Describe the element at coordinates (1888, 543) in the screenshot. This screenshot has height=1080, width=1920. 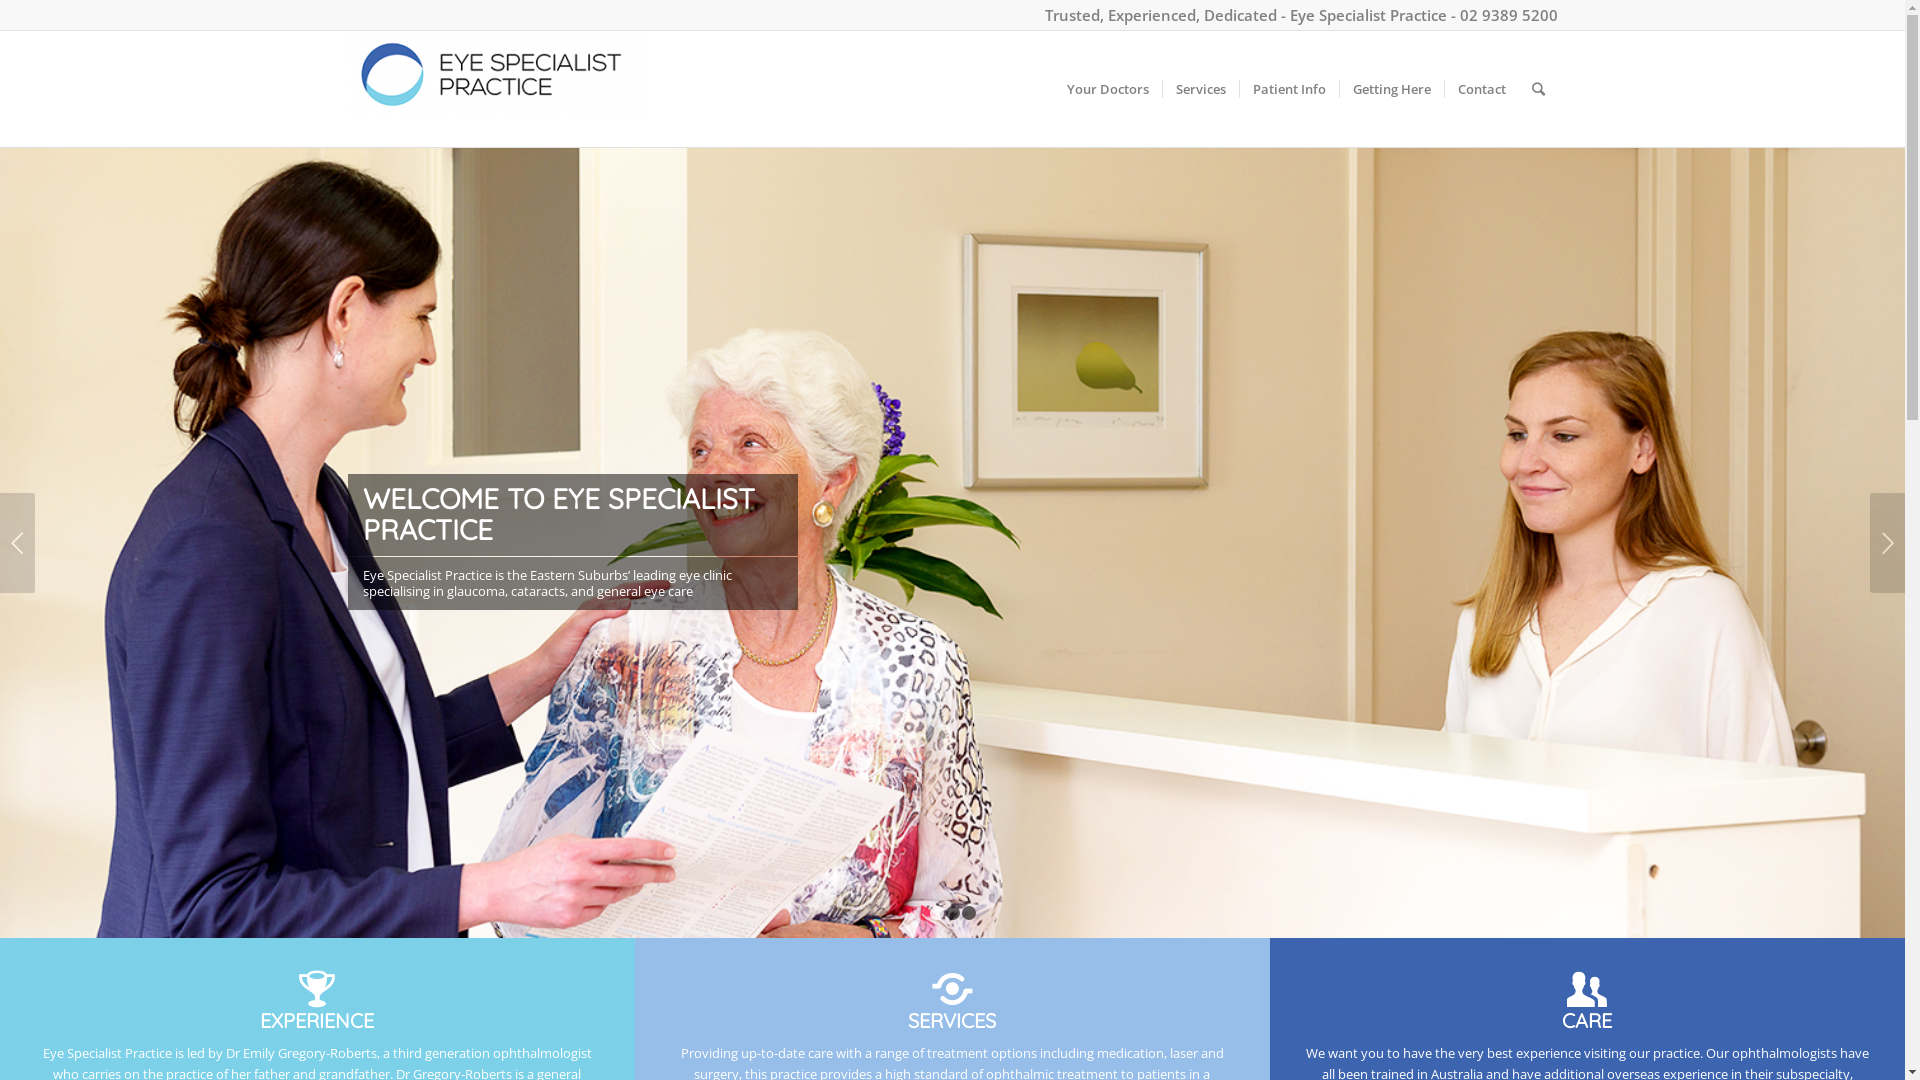
I see `Next` at that location.